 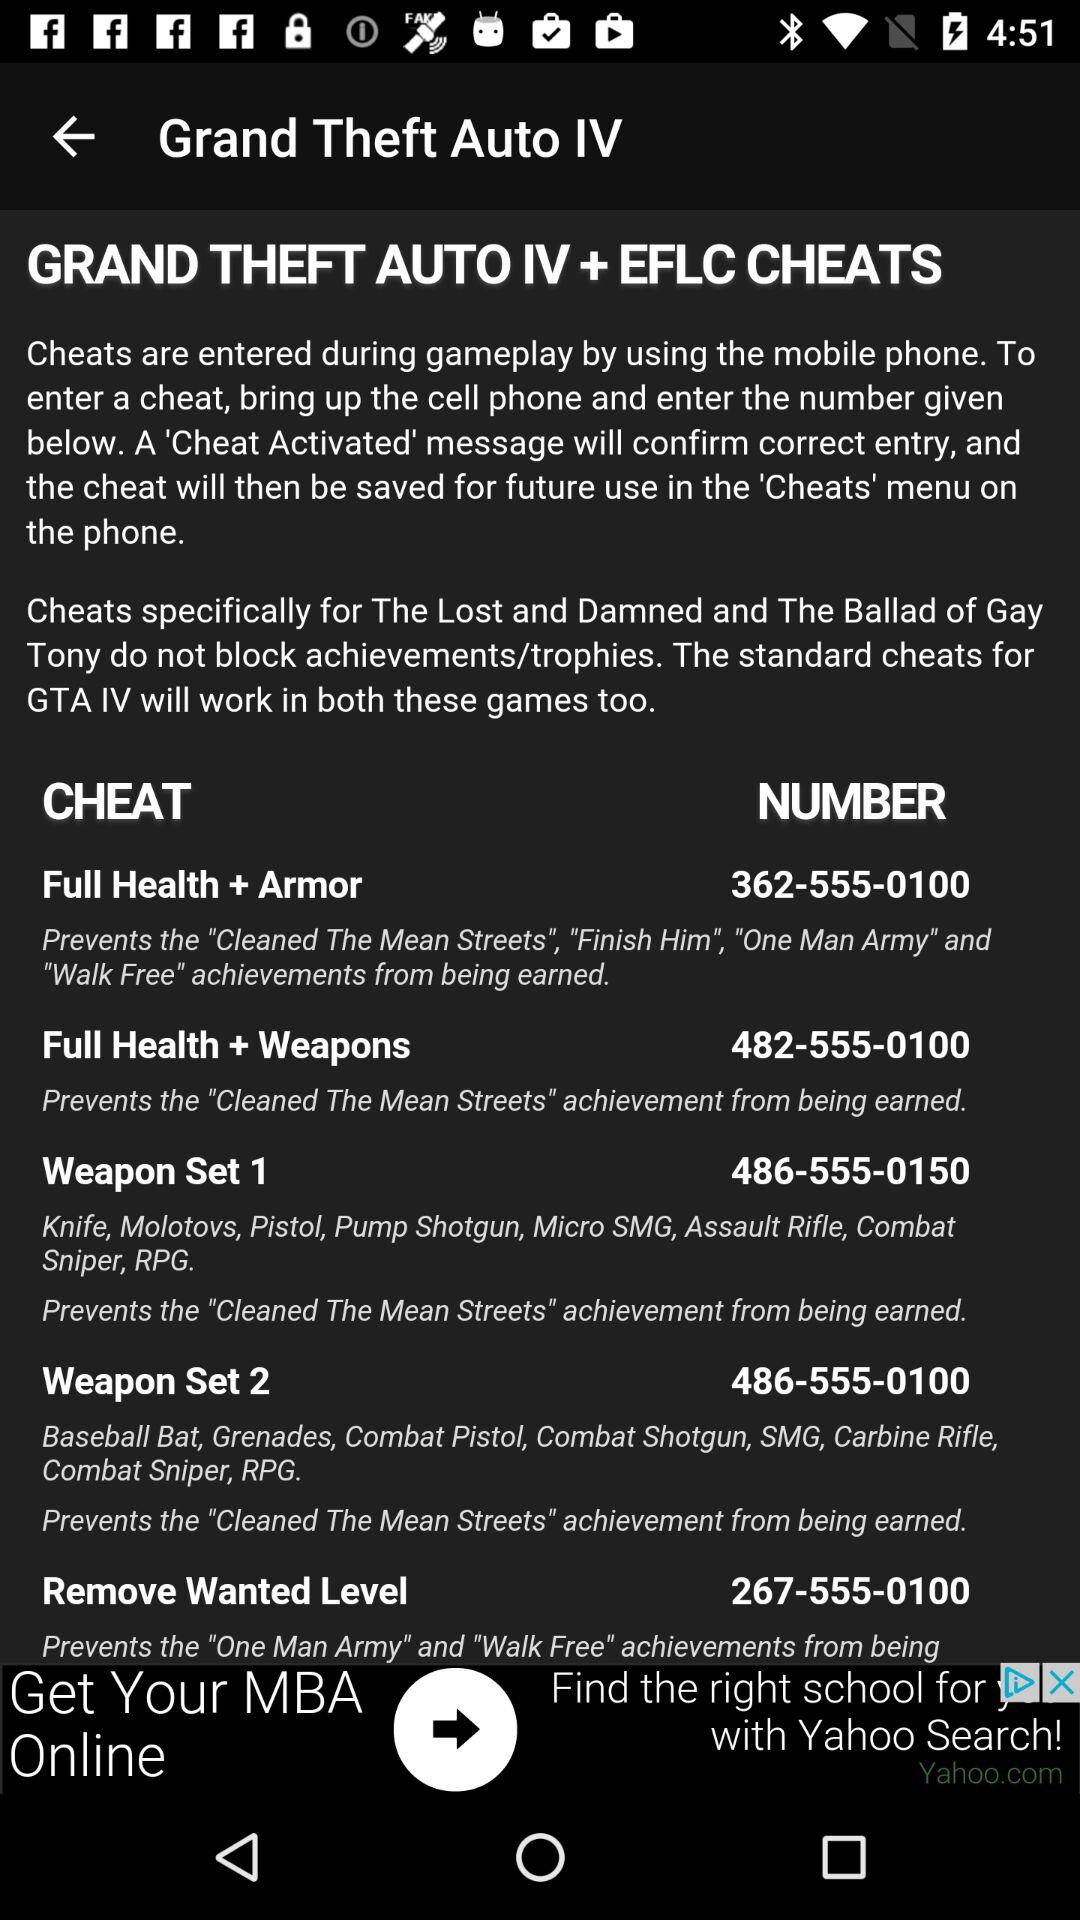 I want to click on advertisement, so click(x=540, y=1728).